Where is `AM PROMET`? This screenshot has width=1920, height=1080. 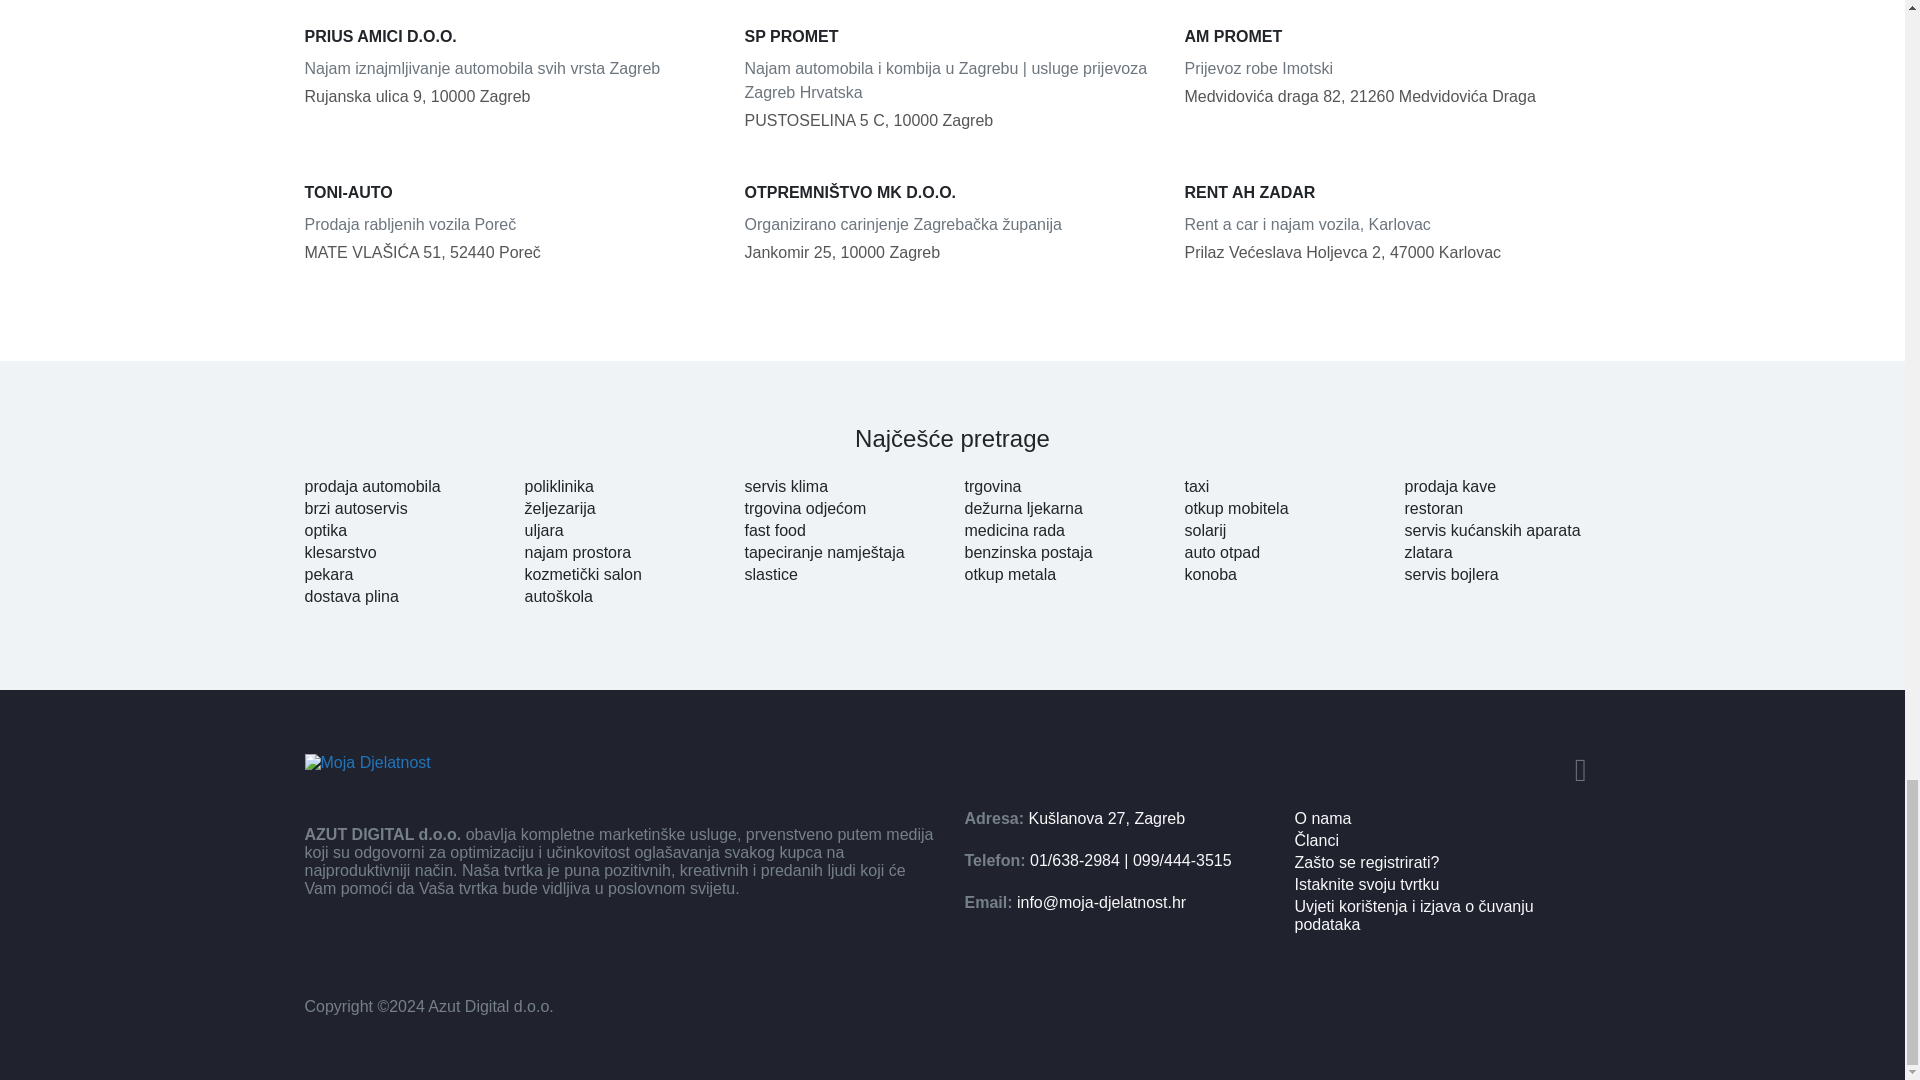 AM PROMET is located at coordinates (1392, 36).